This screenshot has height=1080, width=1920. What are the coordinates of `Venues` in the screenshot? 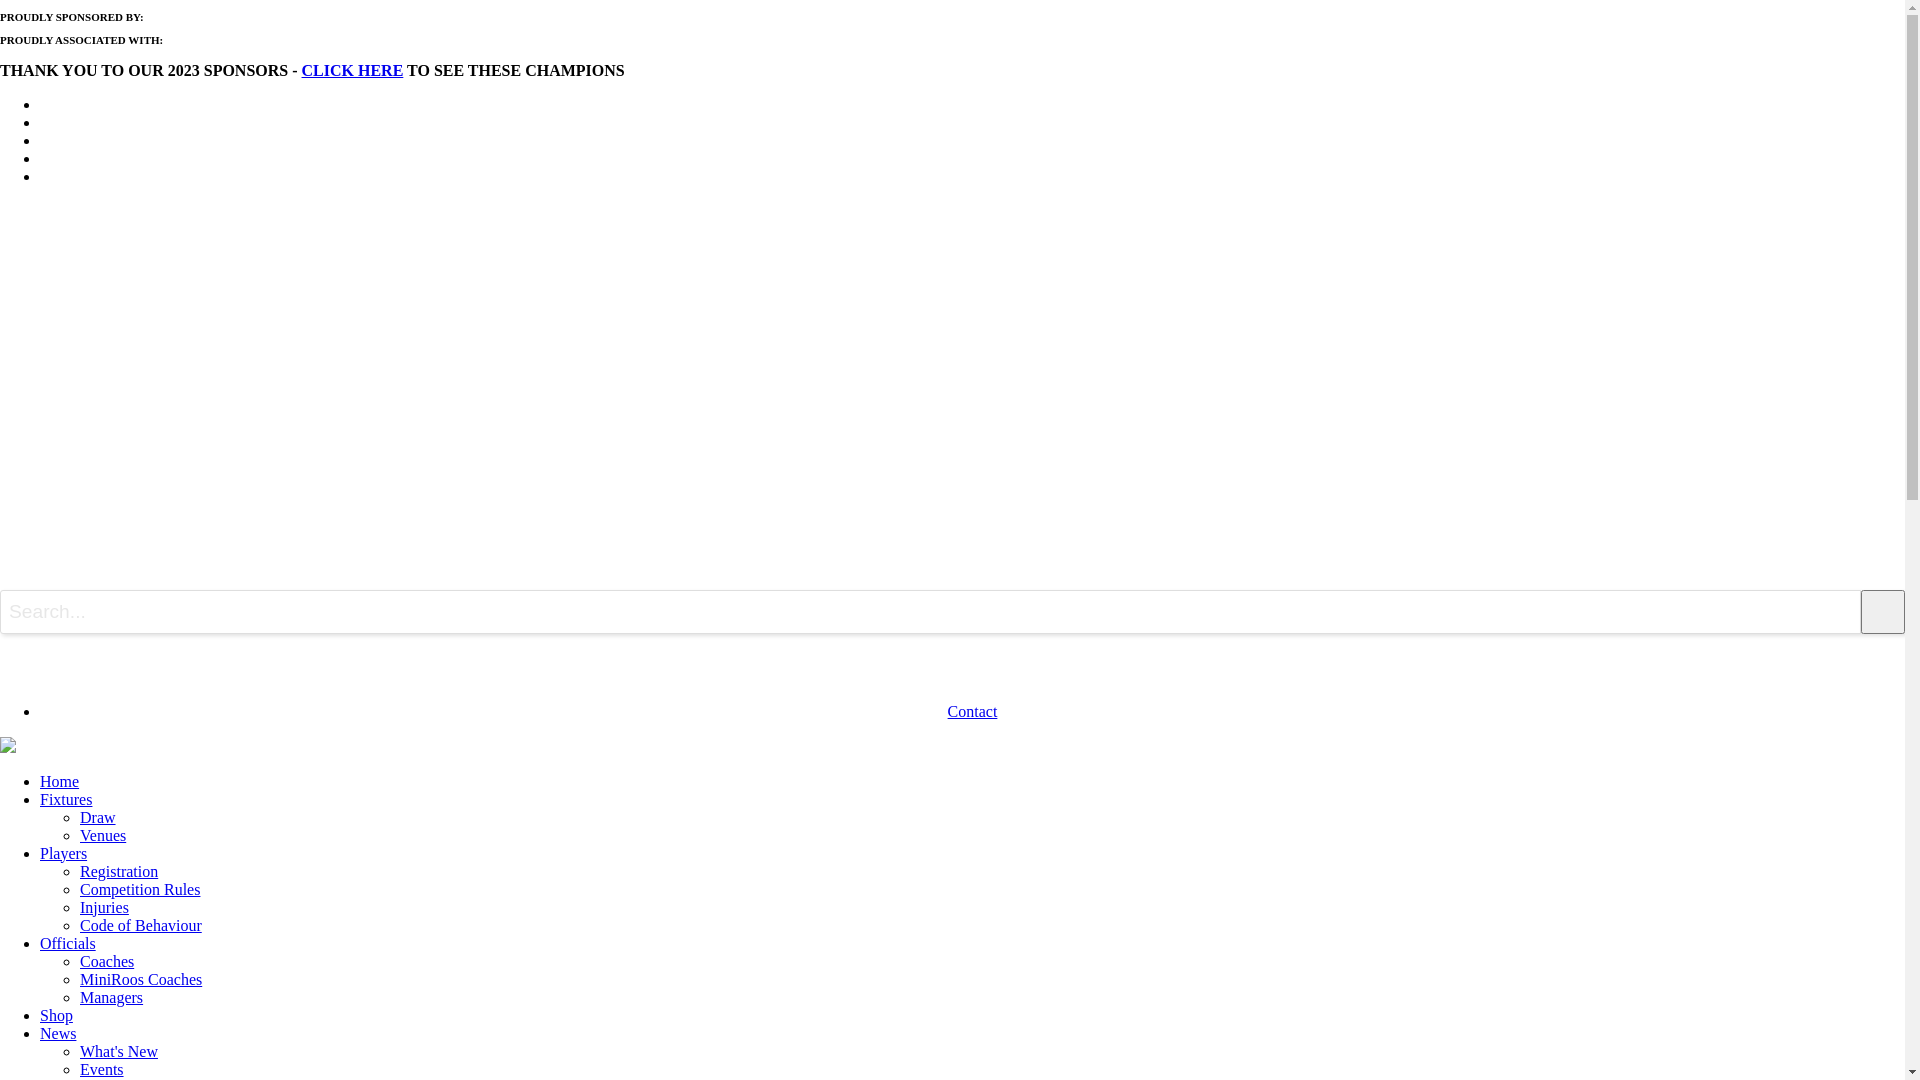 It's located at (103, 836).